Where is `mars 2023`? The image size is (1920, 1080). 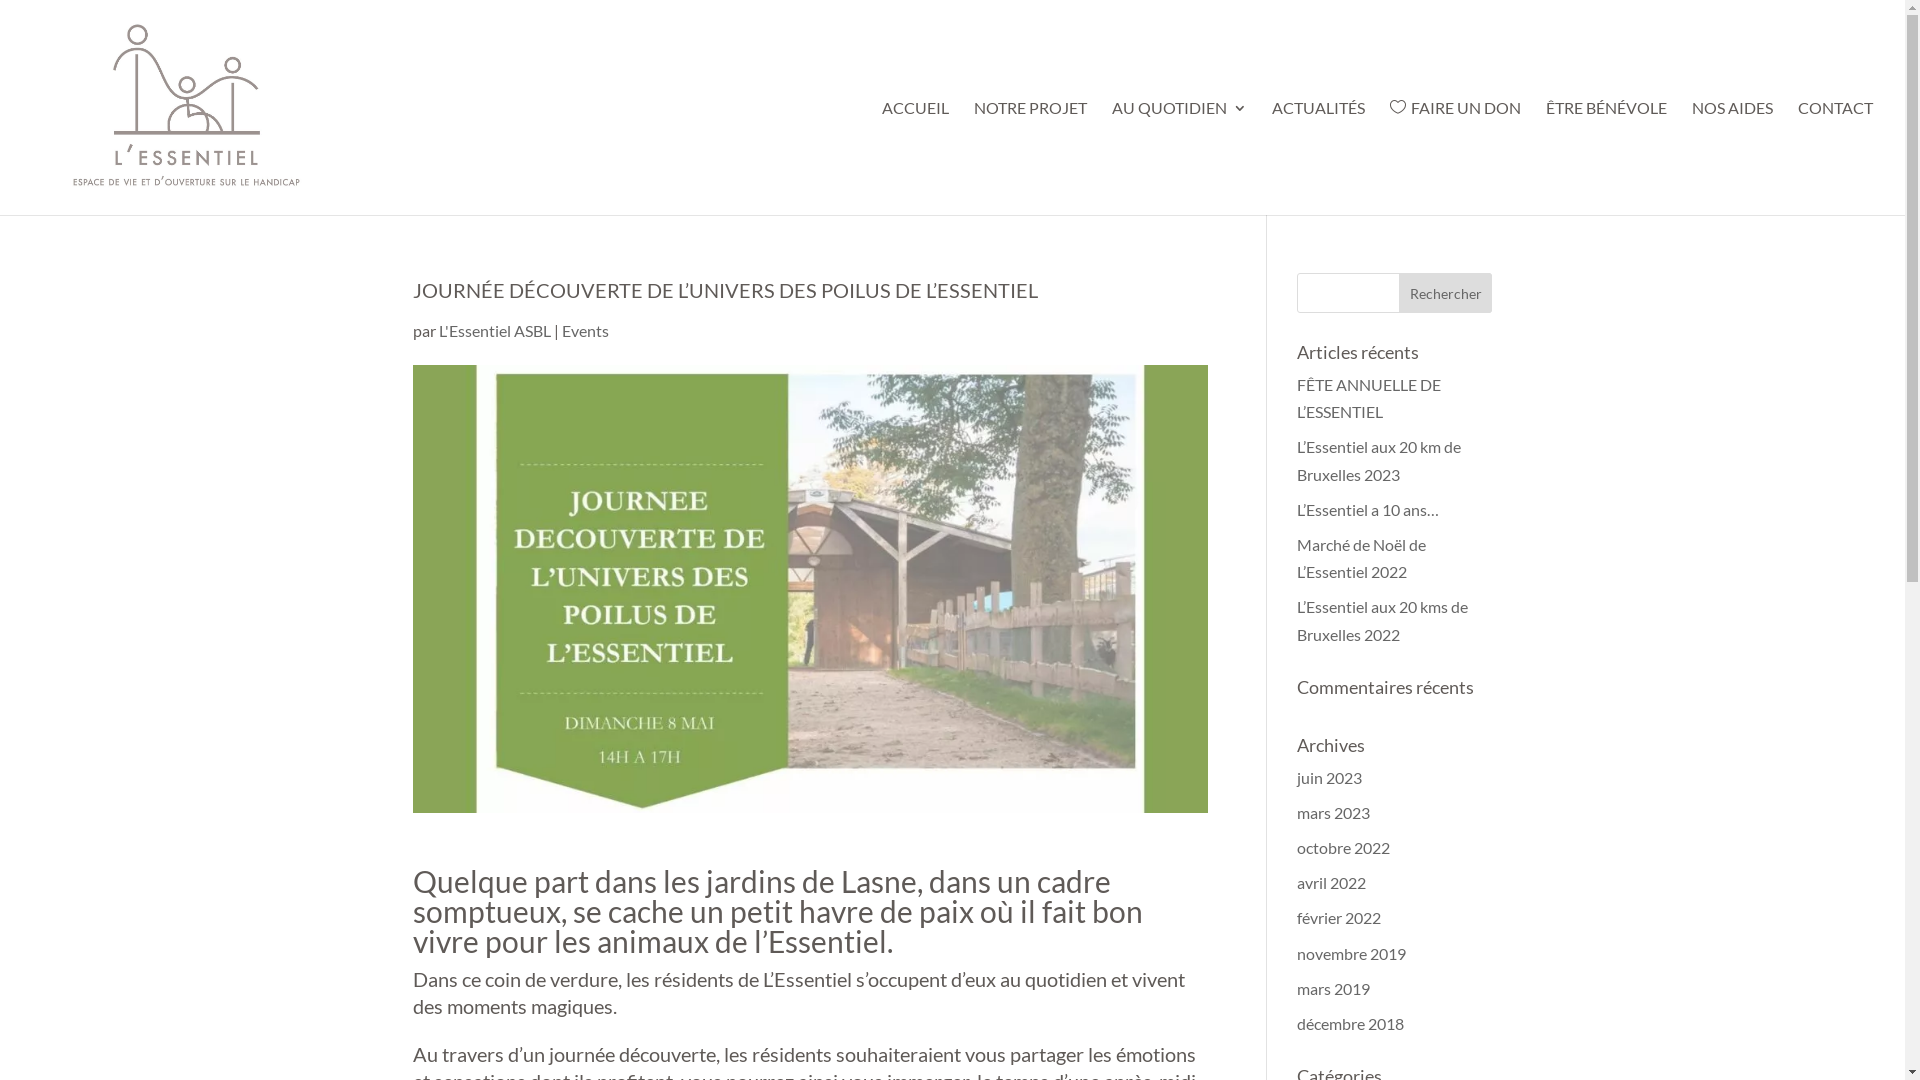 mars 2023 is located at coordinates (1334, 812).